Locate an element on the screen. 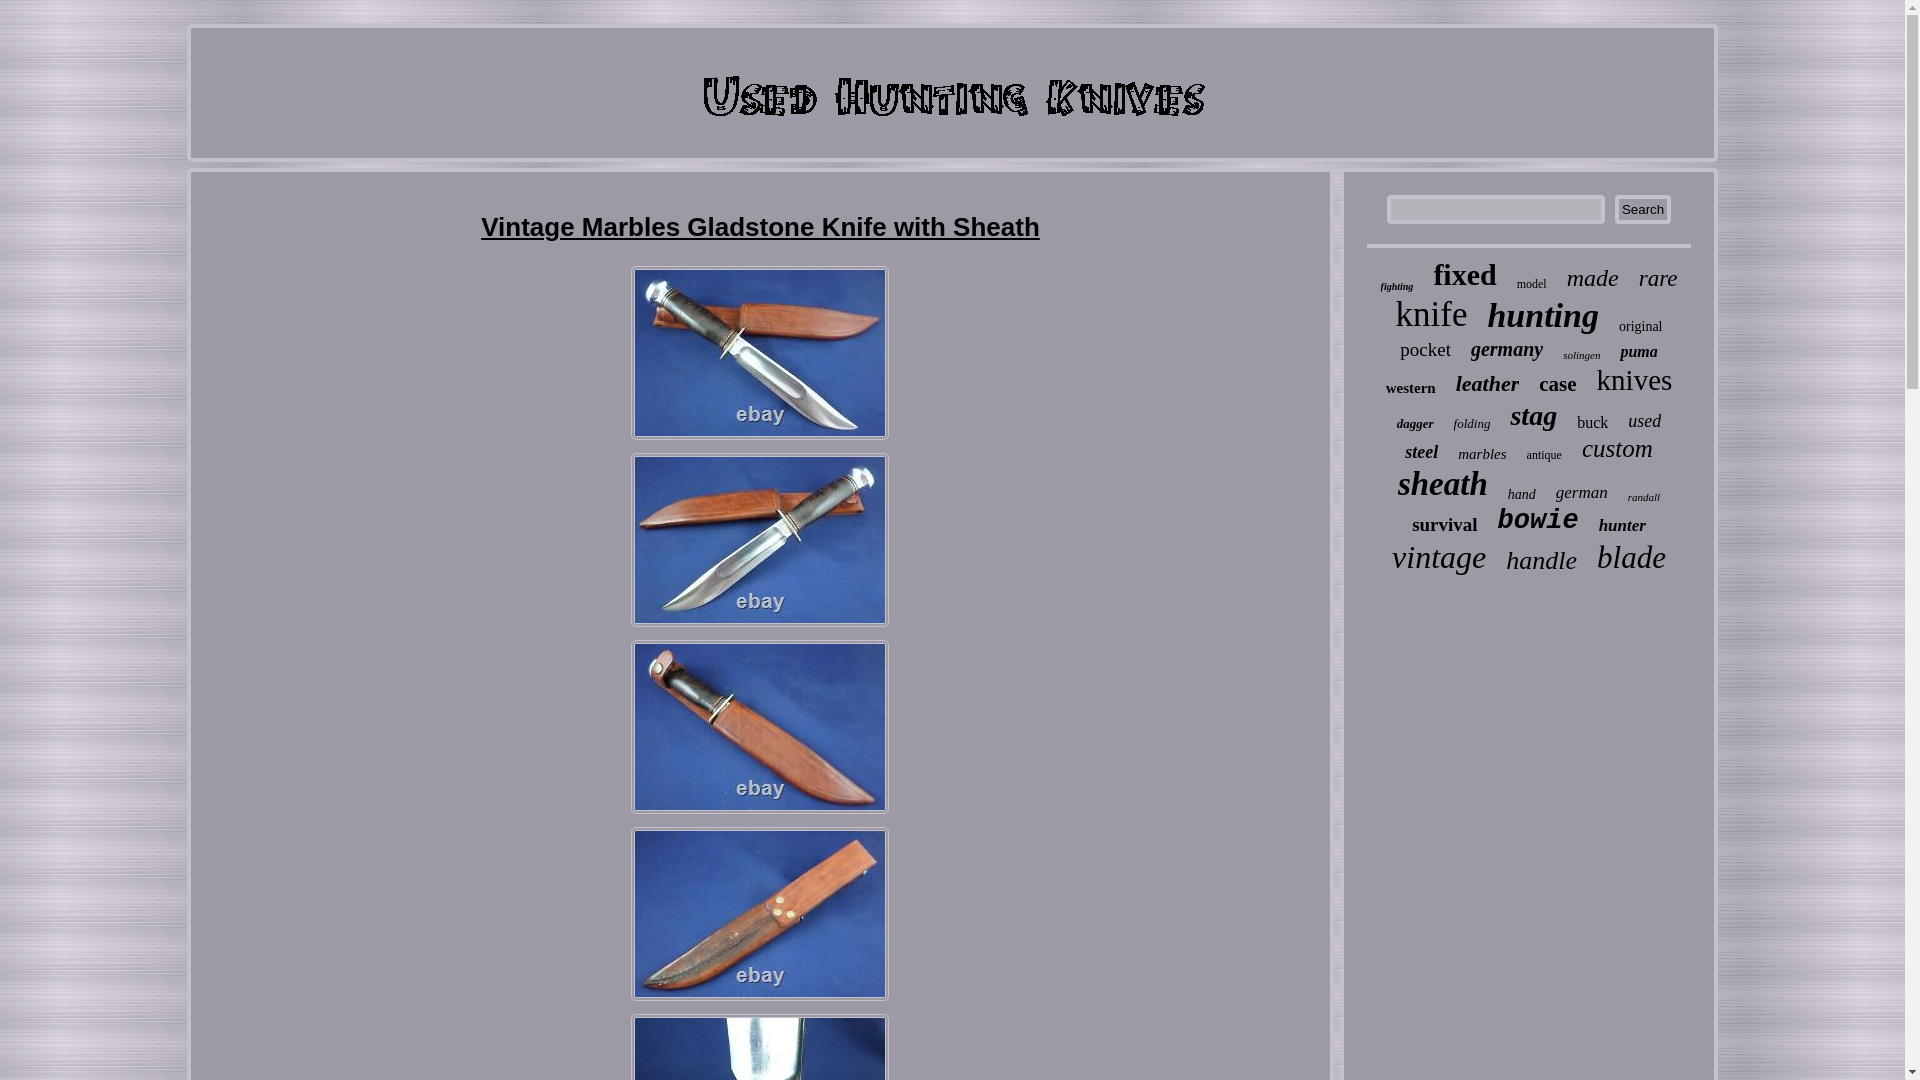  model is located at coordinates (1532, 284).